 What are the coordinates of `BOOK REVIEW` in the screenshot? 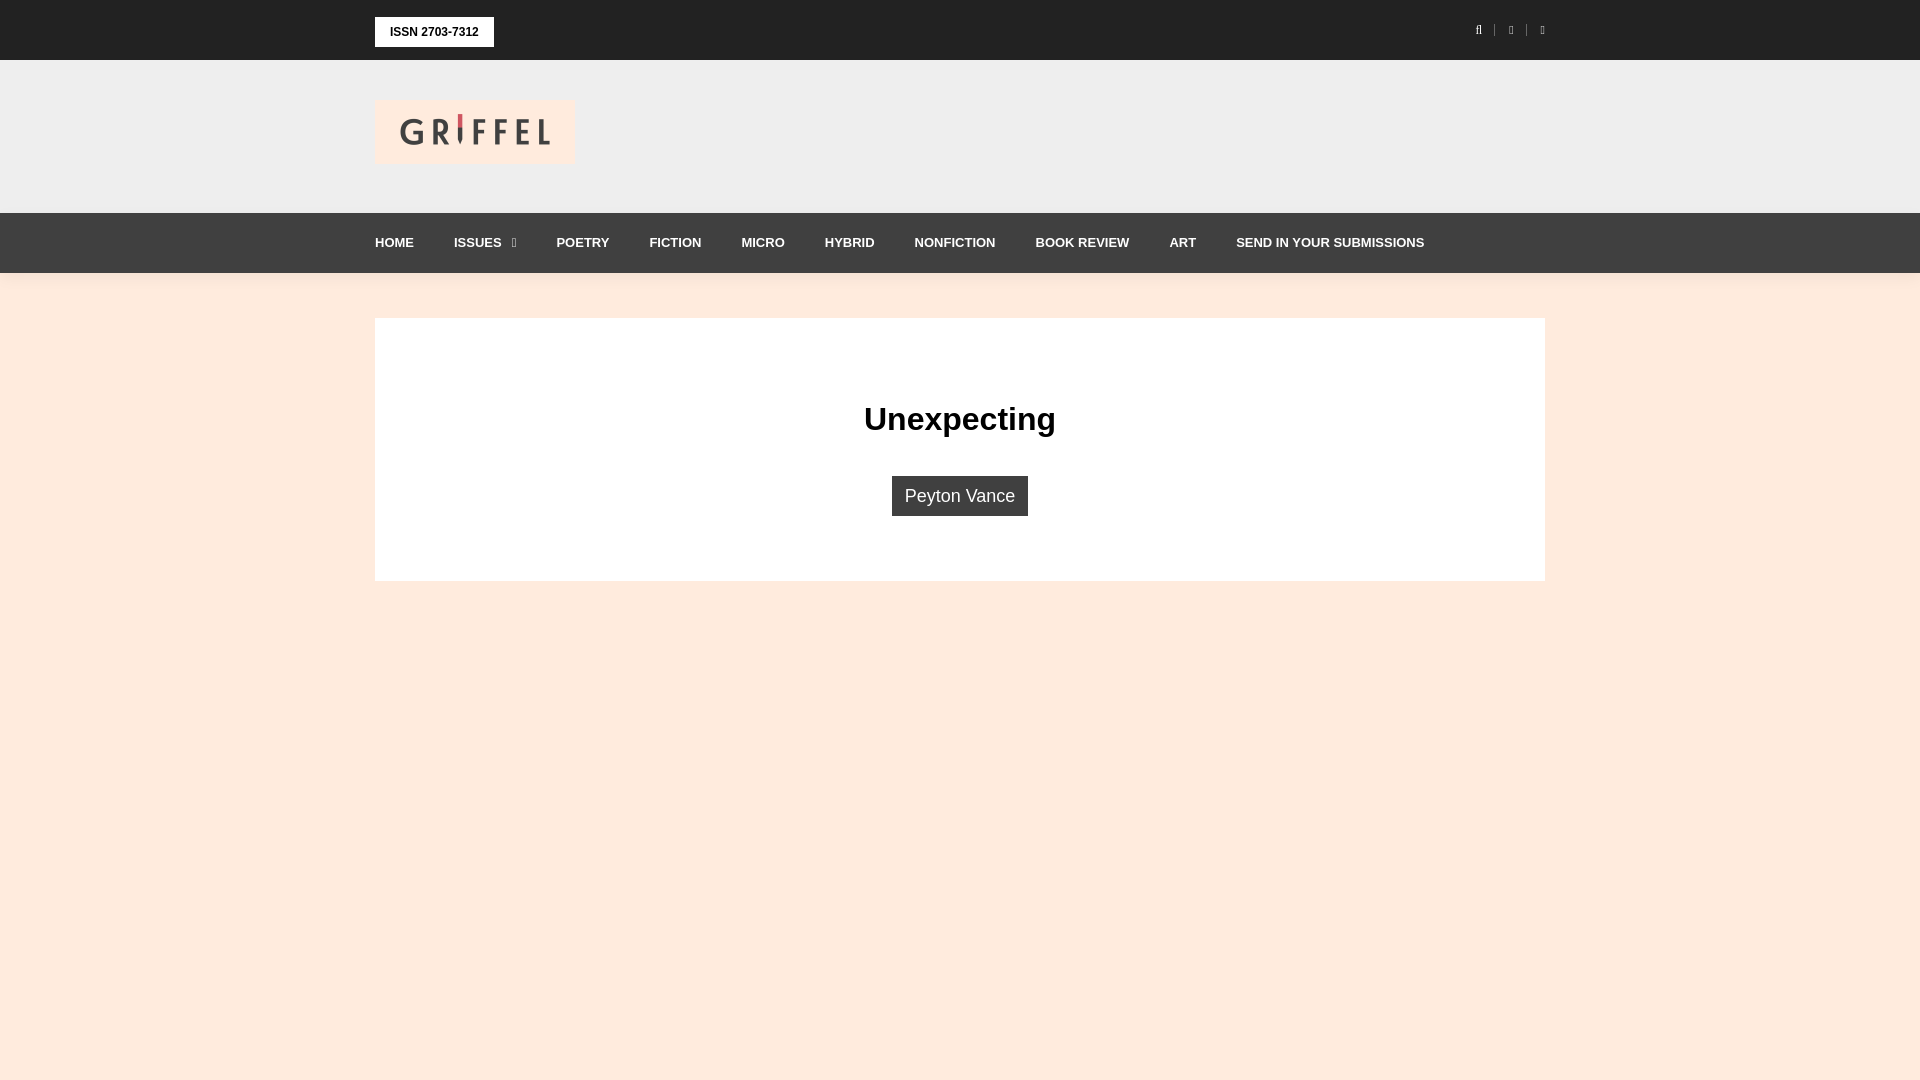 It's located at (1082, 242).